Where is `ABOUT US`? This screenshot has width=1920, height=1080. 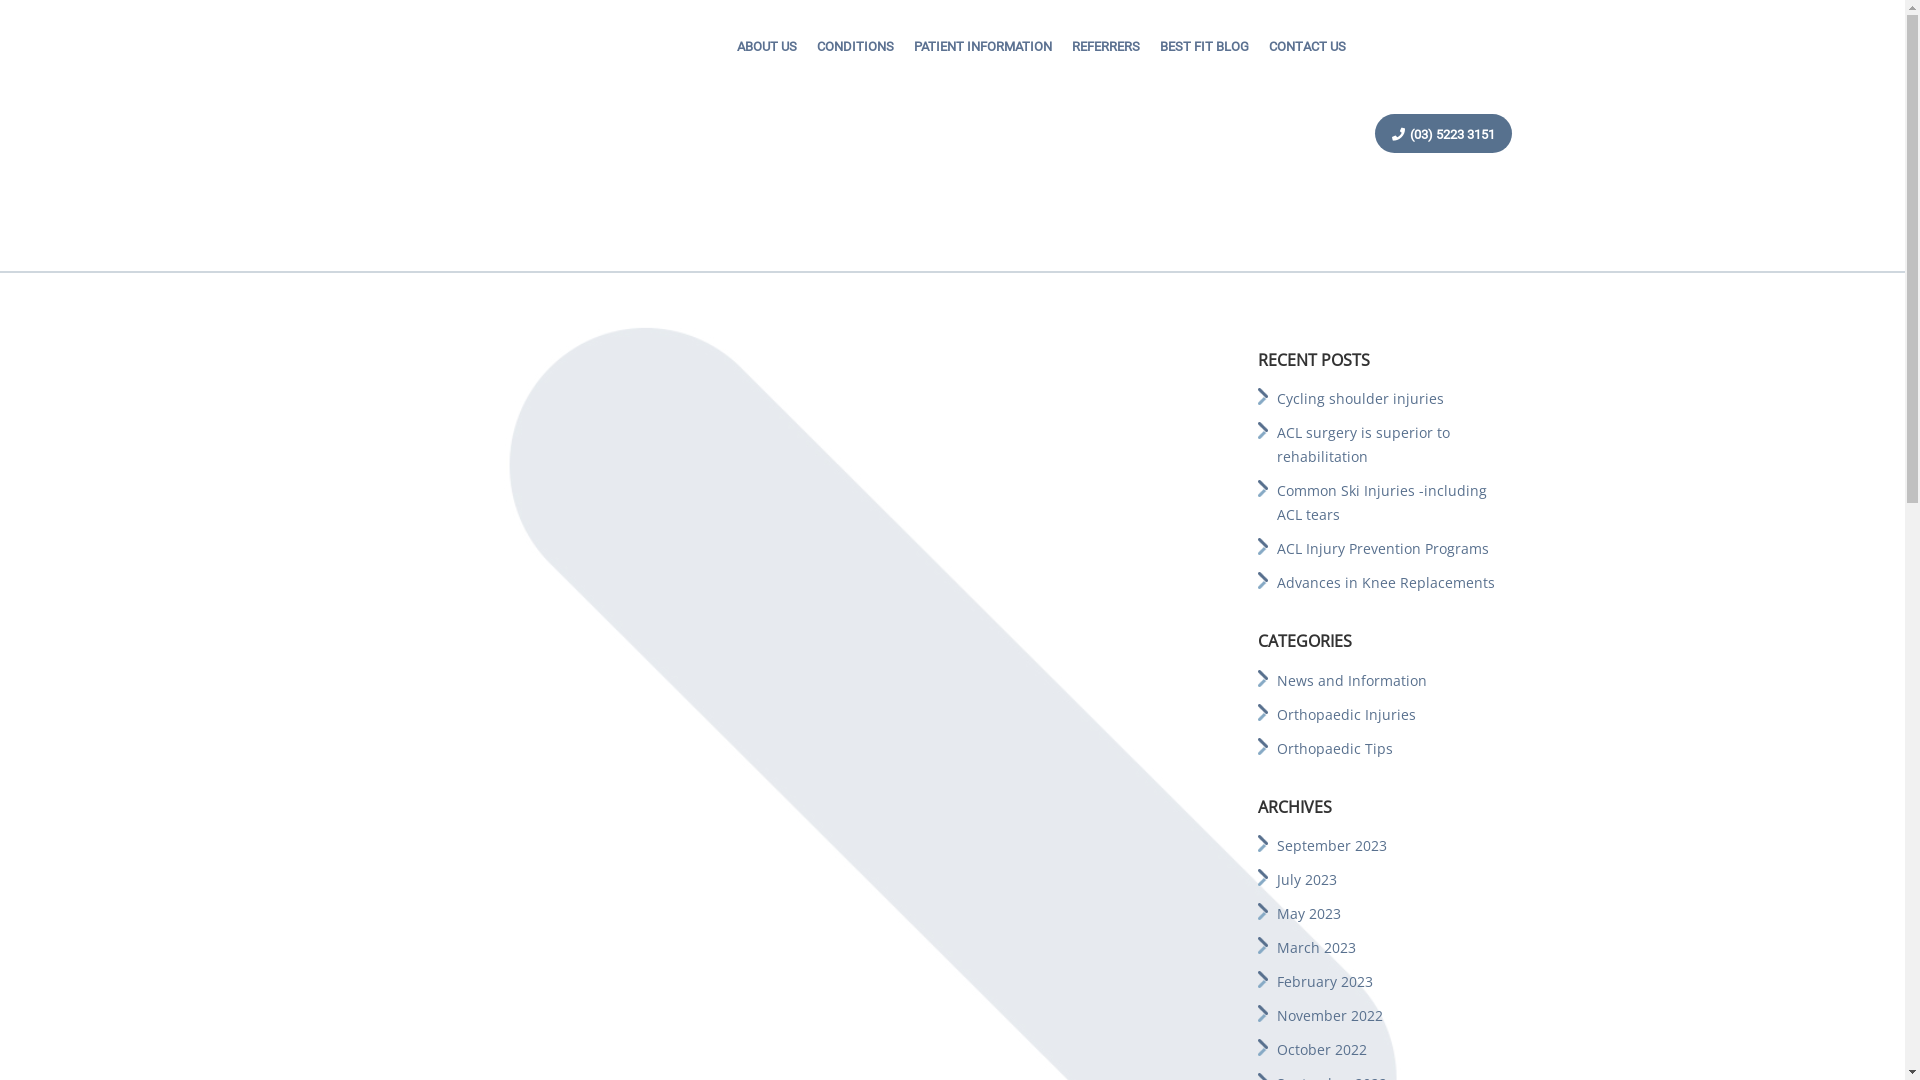 ABOUT US is located at coordinates (767, 47).